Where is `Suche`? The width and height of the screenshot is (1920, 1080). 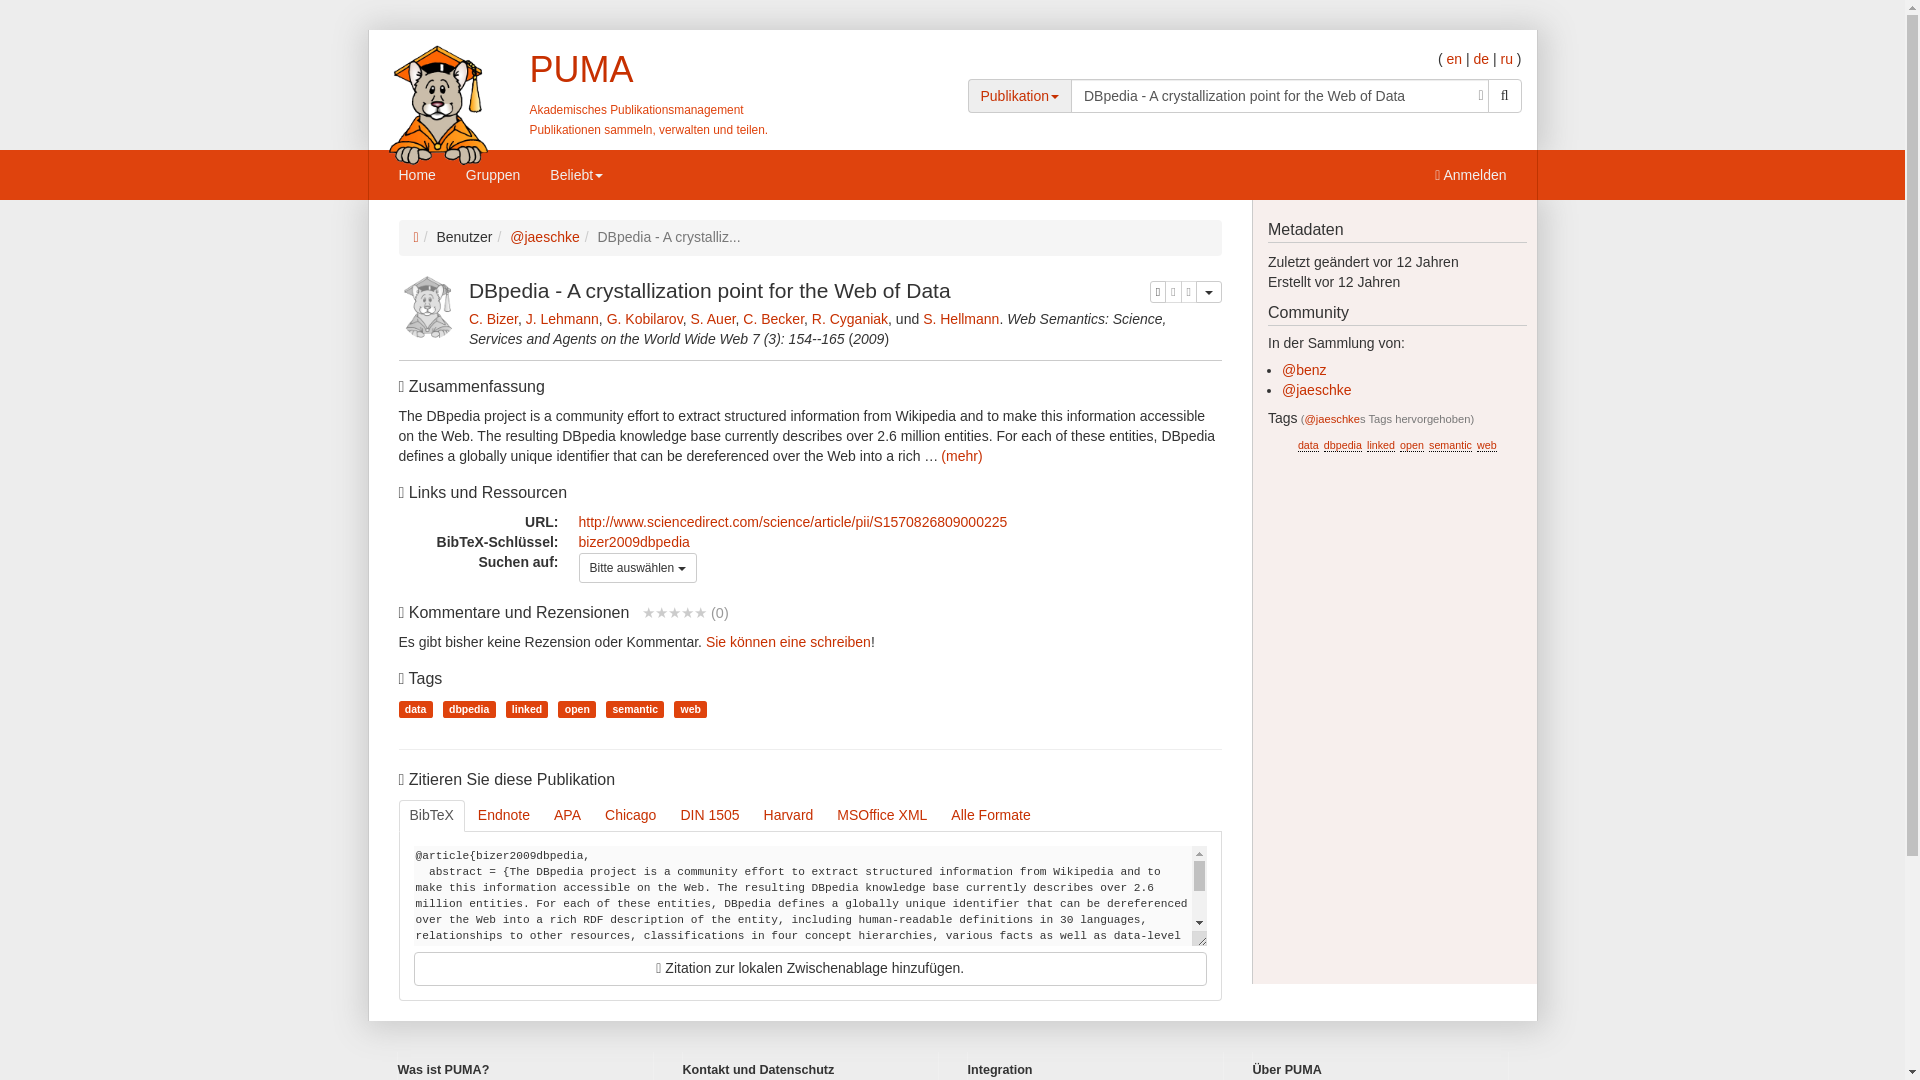
Suche is located at coordinates (1505, 96).